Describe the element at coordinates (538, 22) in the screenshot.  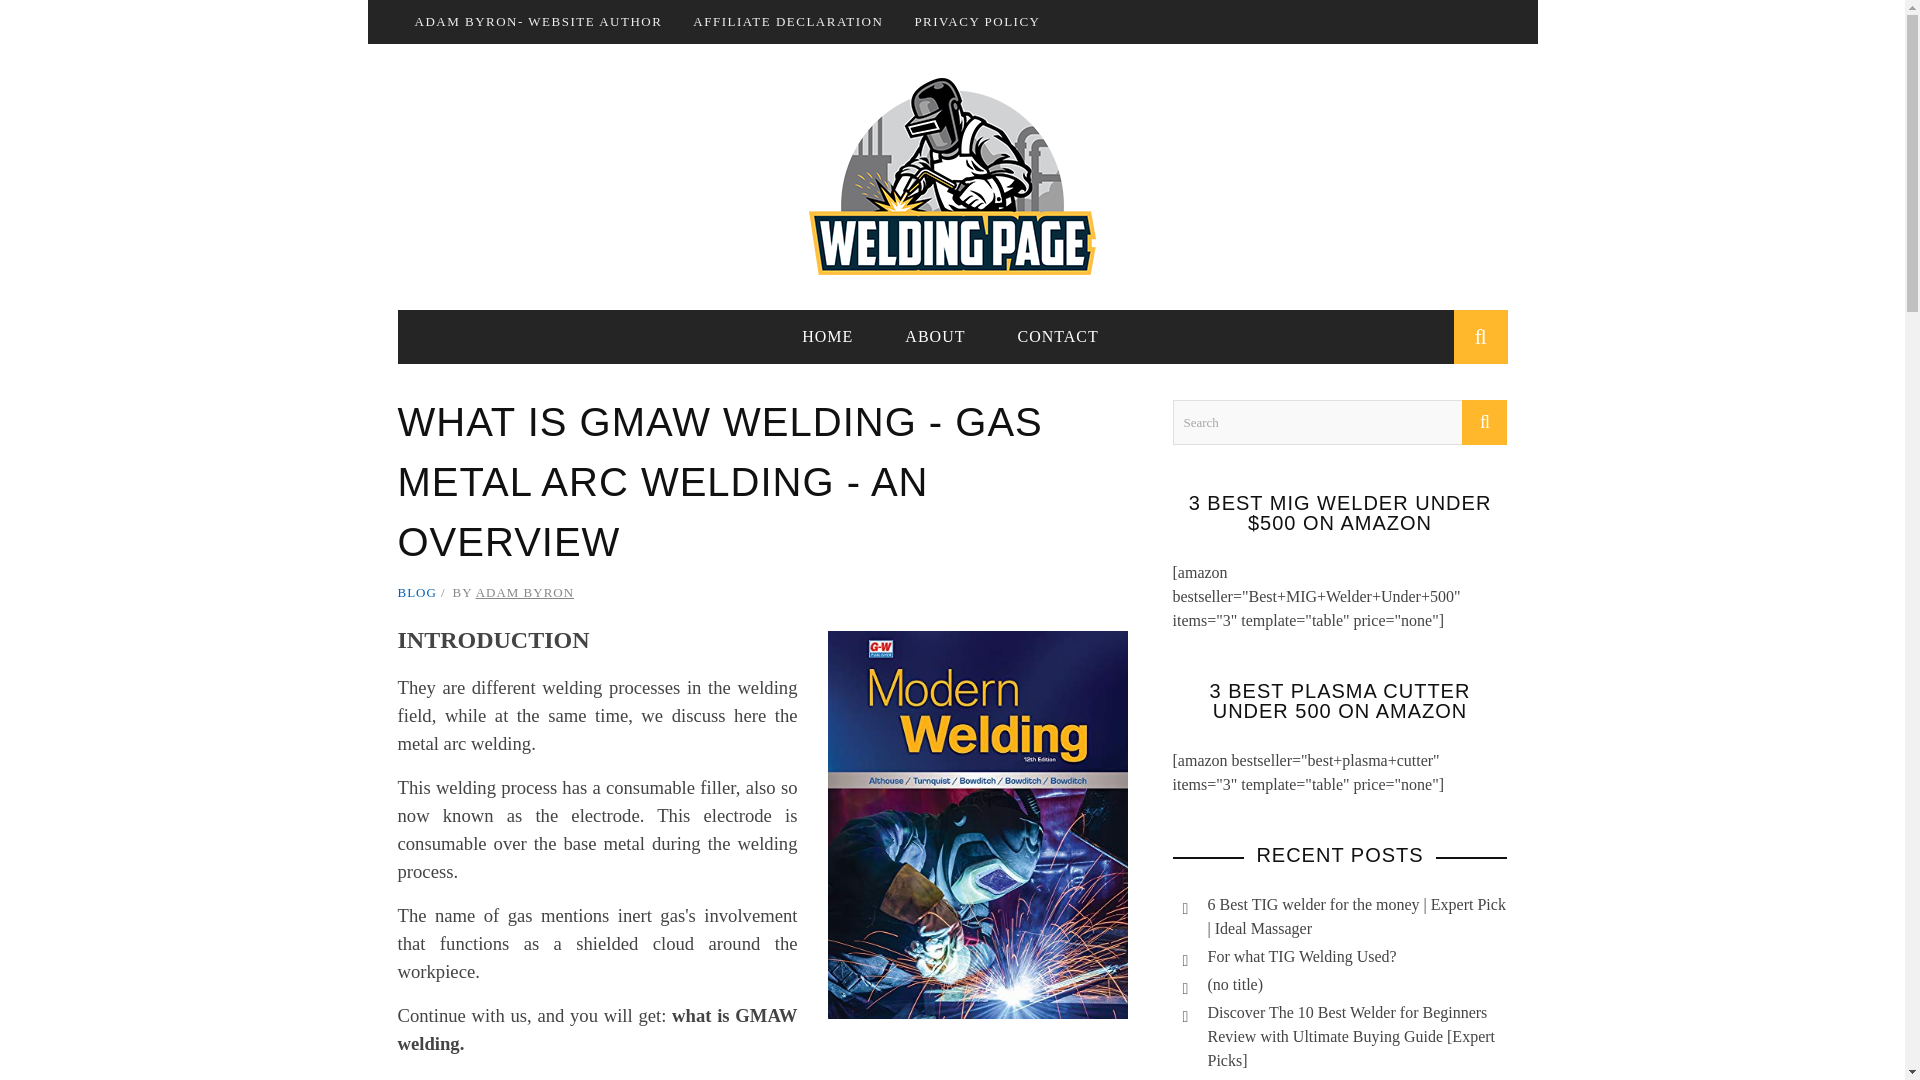
I see `ADAM BYRON- WEBSITE AUTHOR` at that location.